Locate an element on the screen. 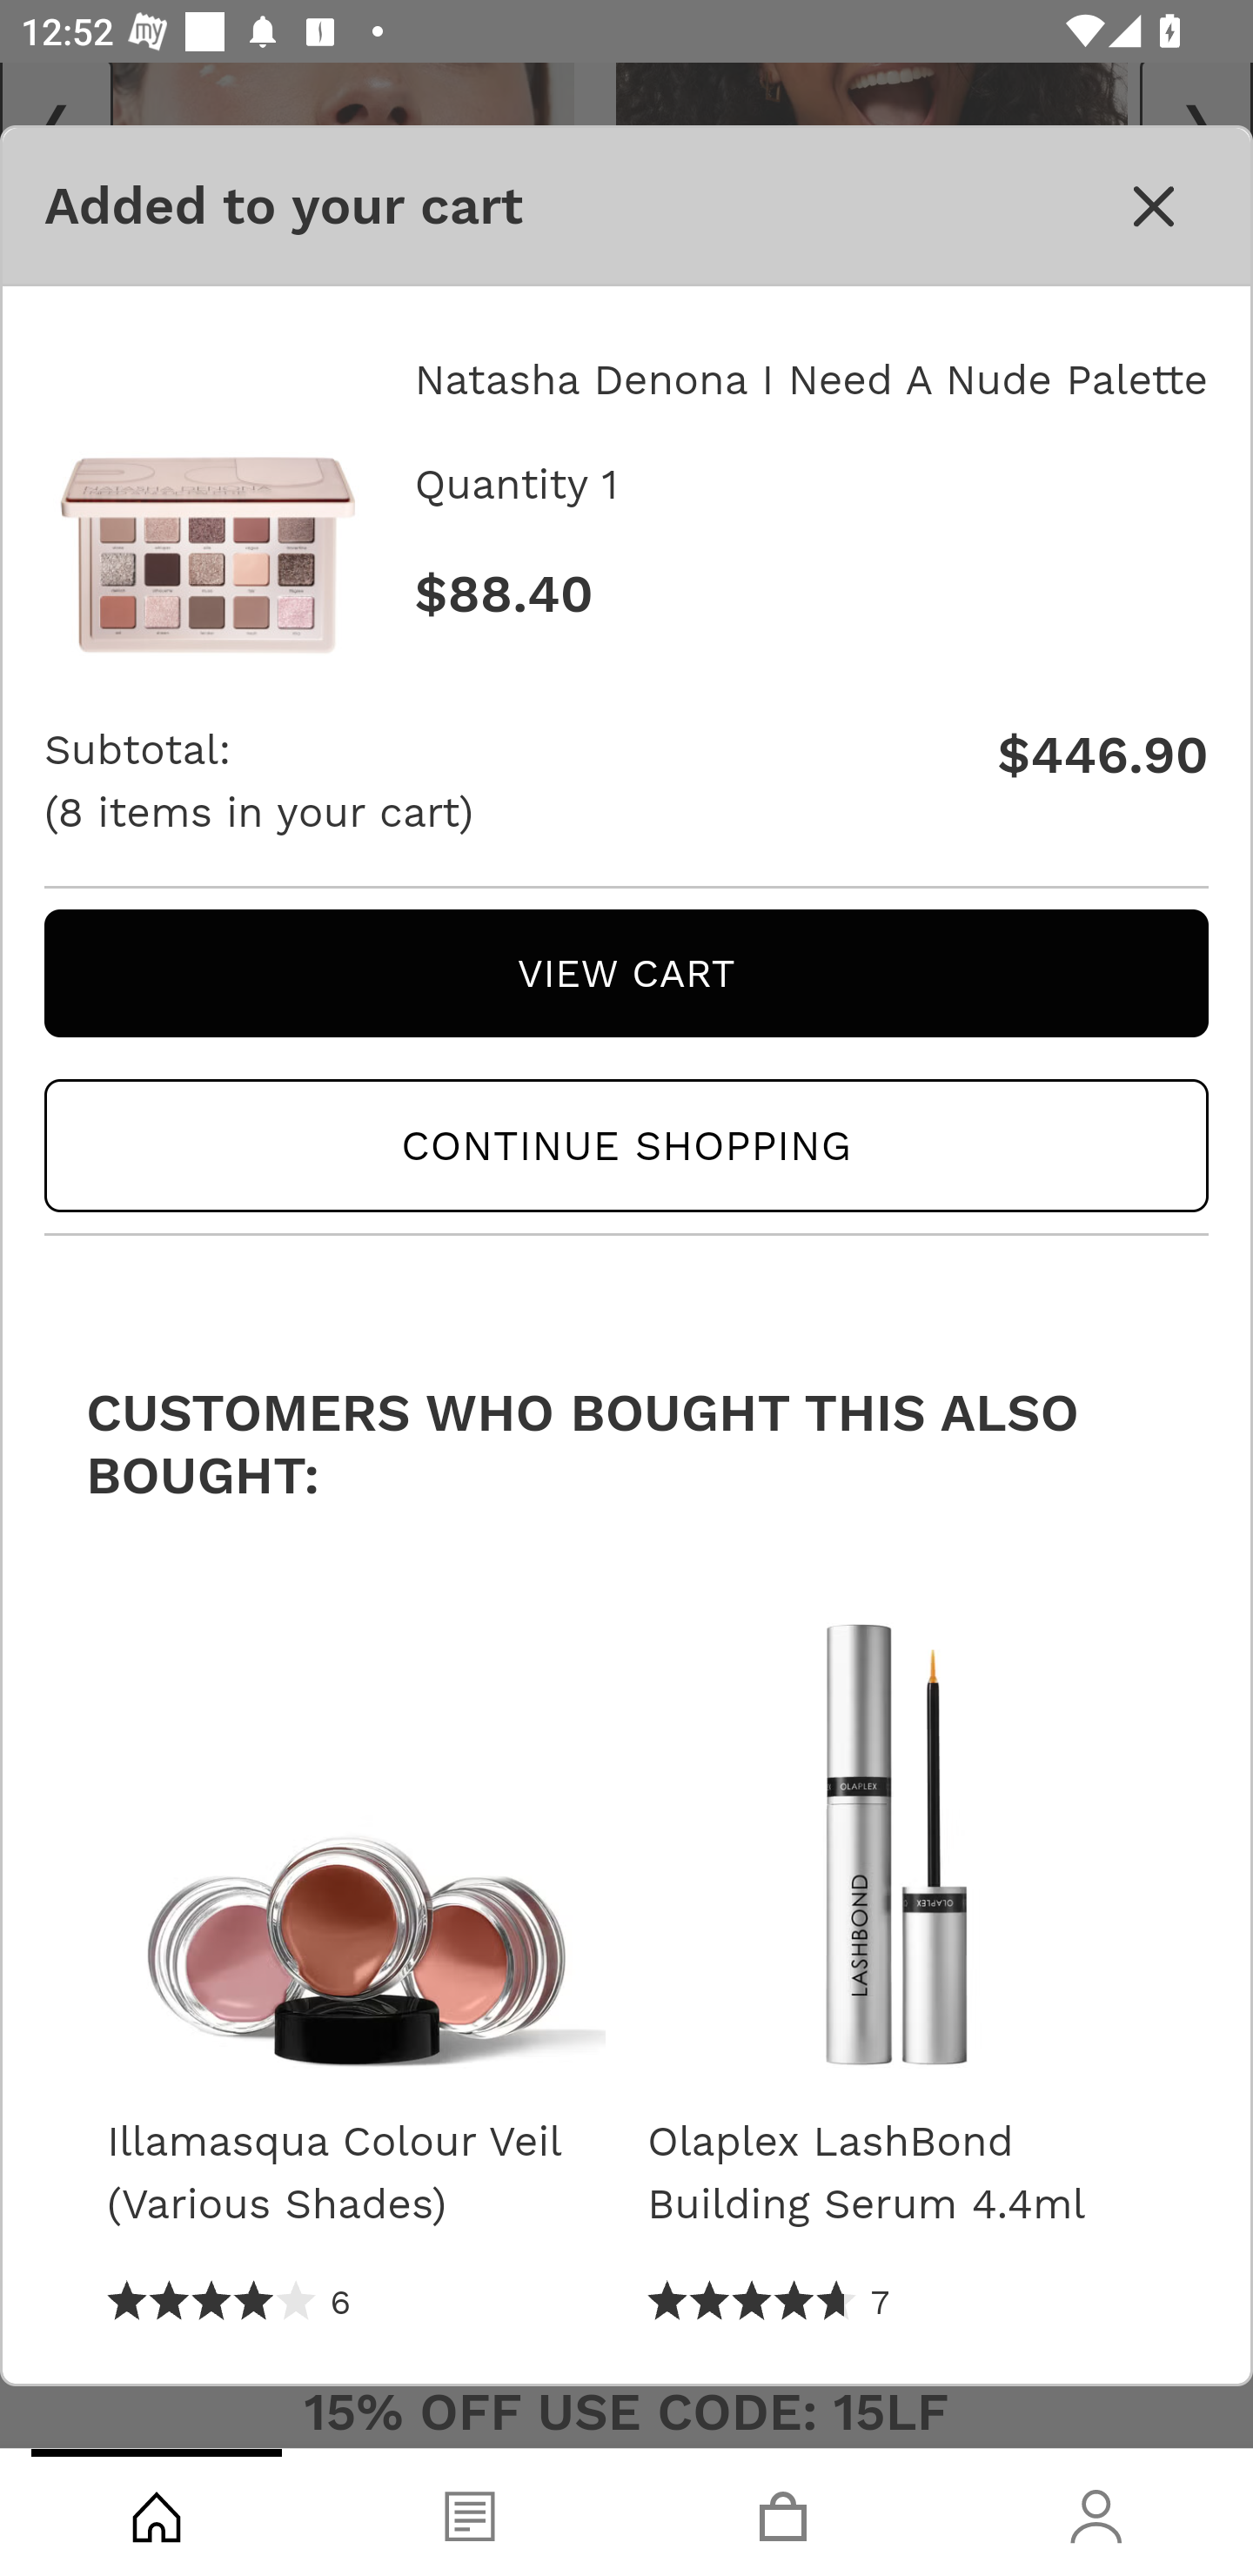 The image size is (1253, 2576). Olaplex LashBond Building Serum 4.4ml is located at coordinates (896, 2174).